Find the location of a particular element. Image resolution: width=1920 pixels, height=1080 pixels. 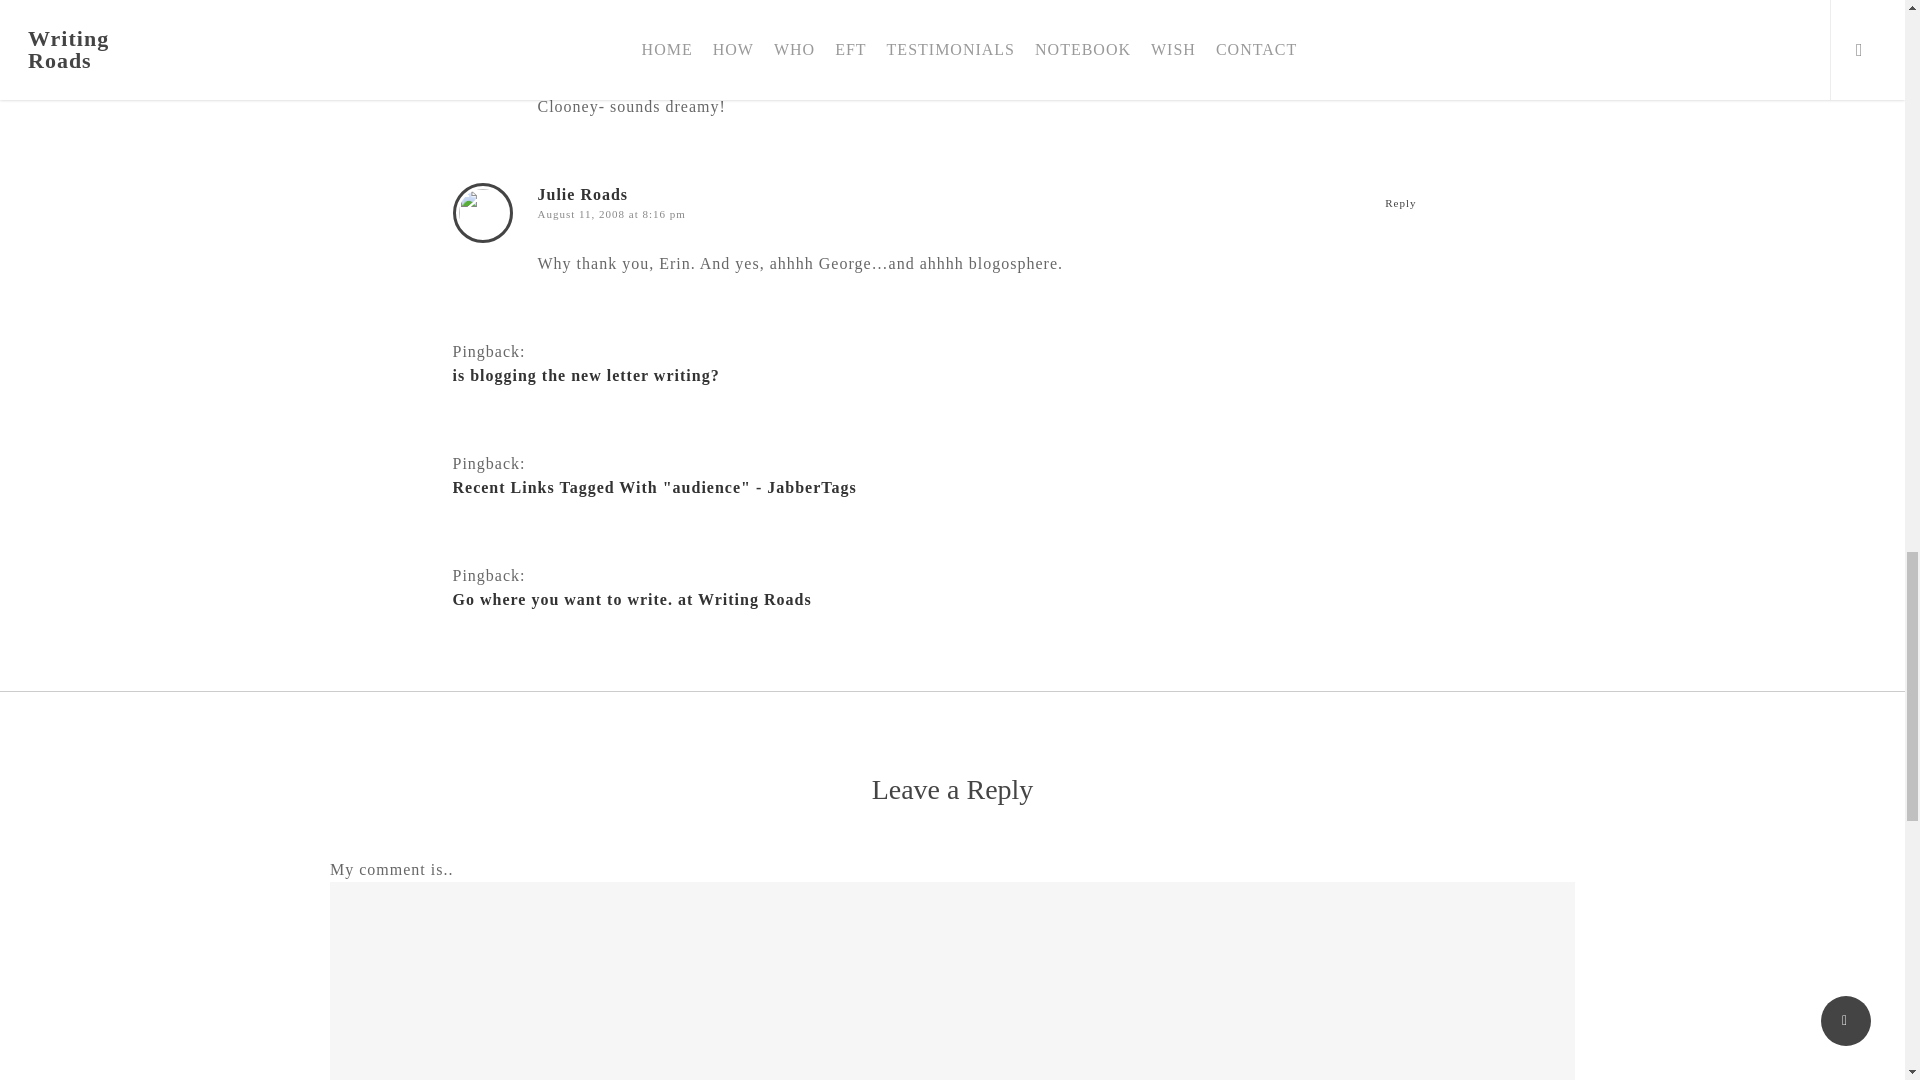

Reply is located at coordinates (1400, 202).